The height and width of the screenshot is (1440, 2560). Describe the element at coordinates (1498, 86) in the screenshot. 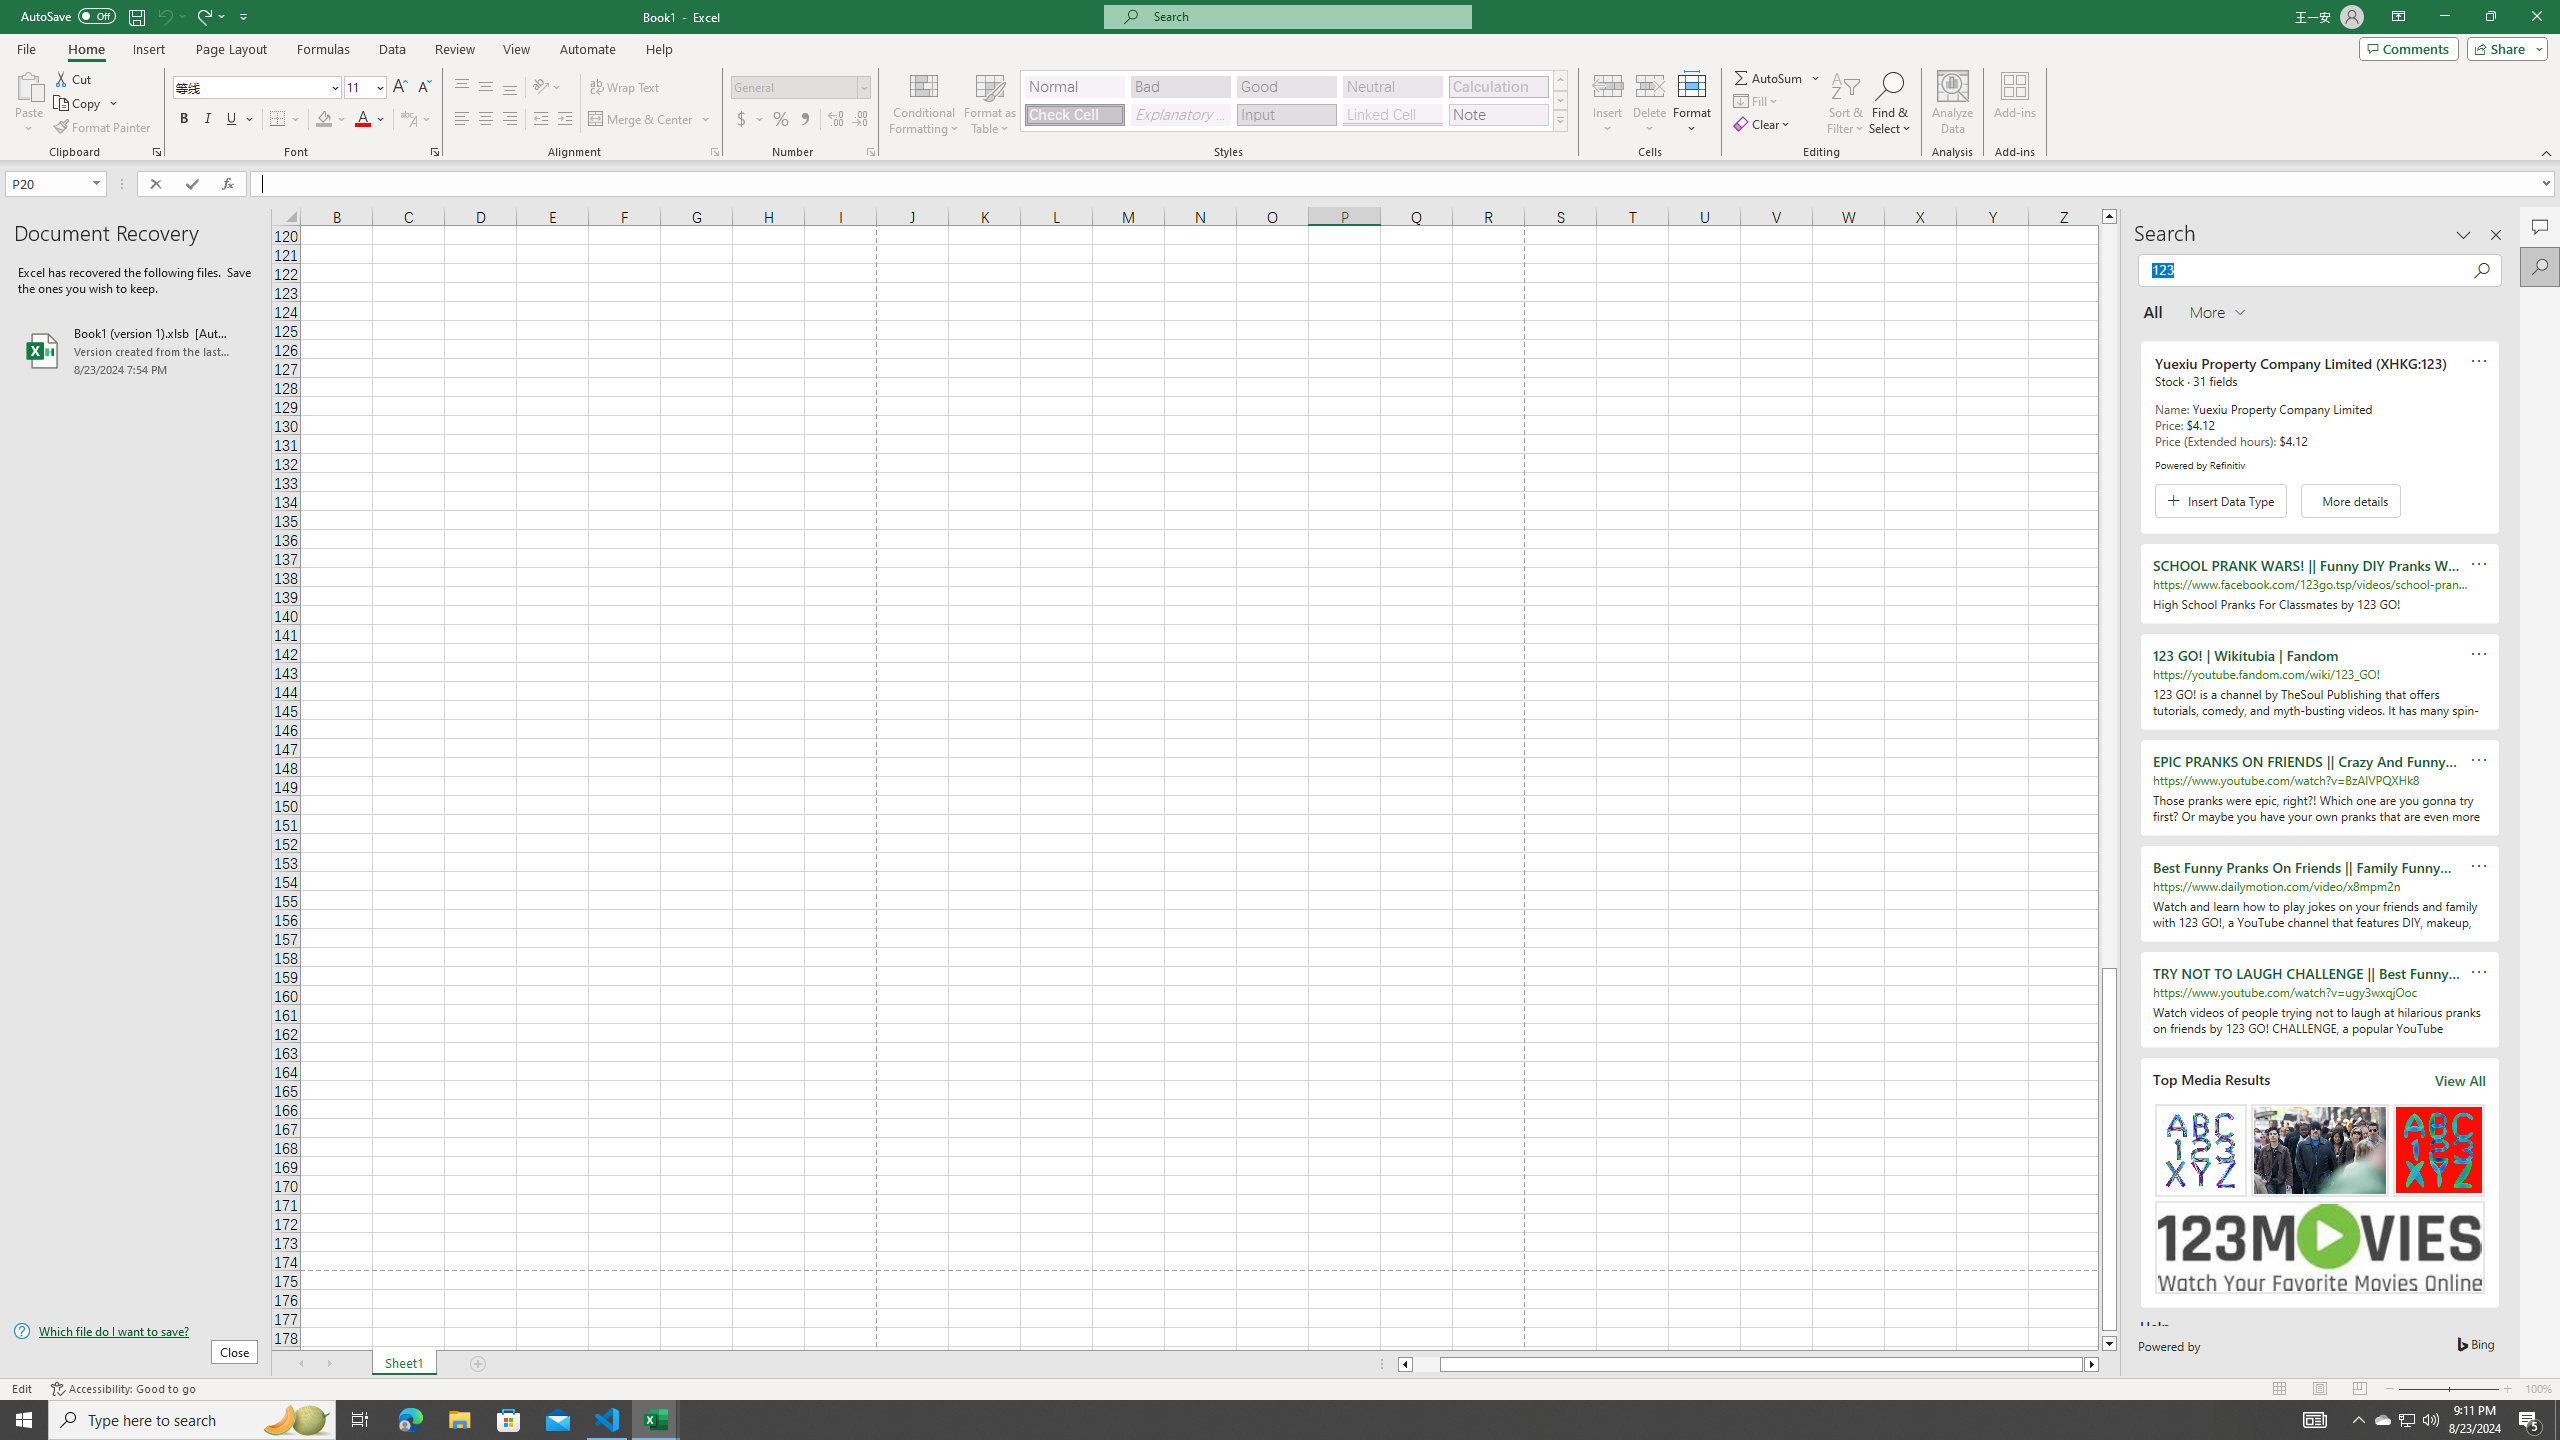

I see `Calculation` at that location.